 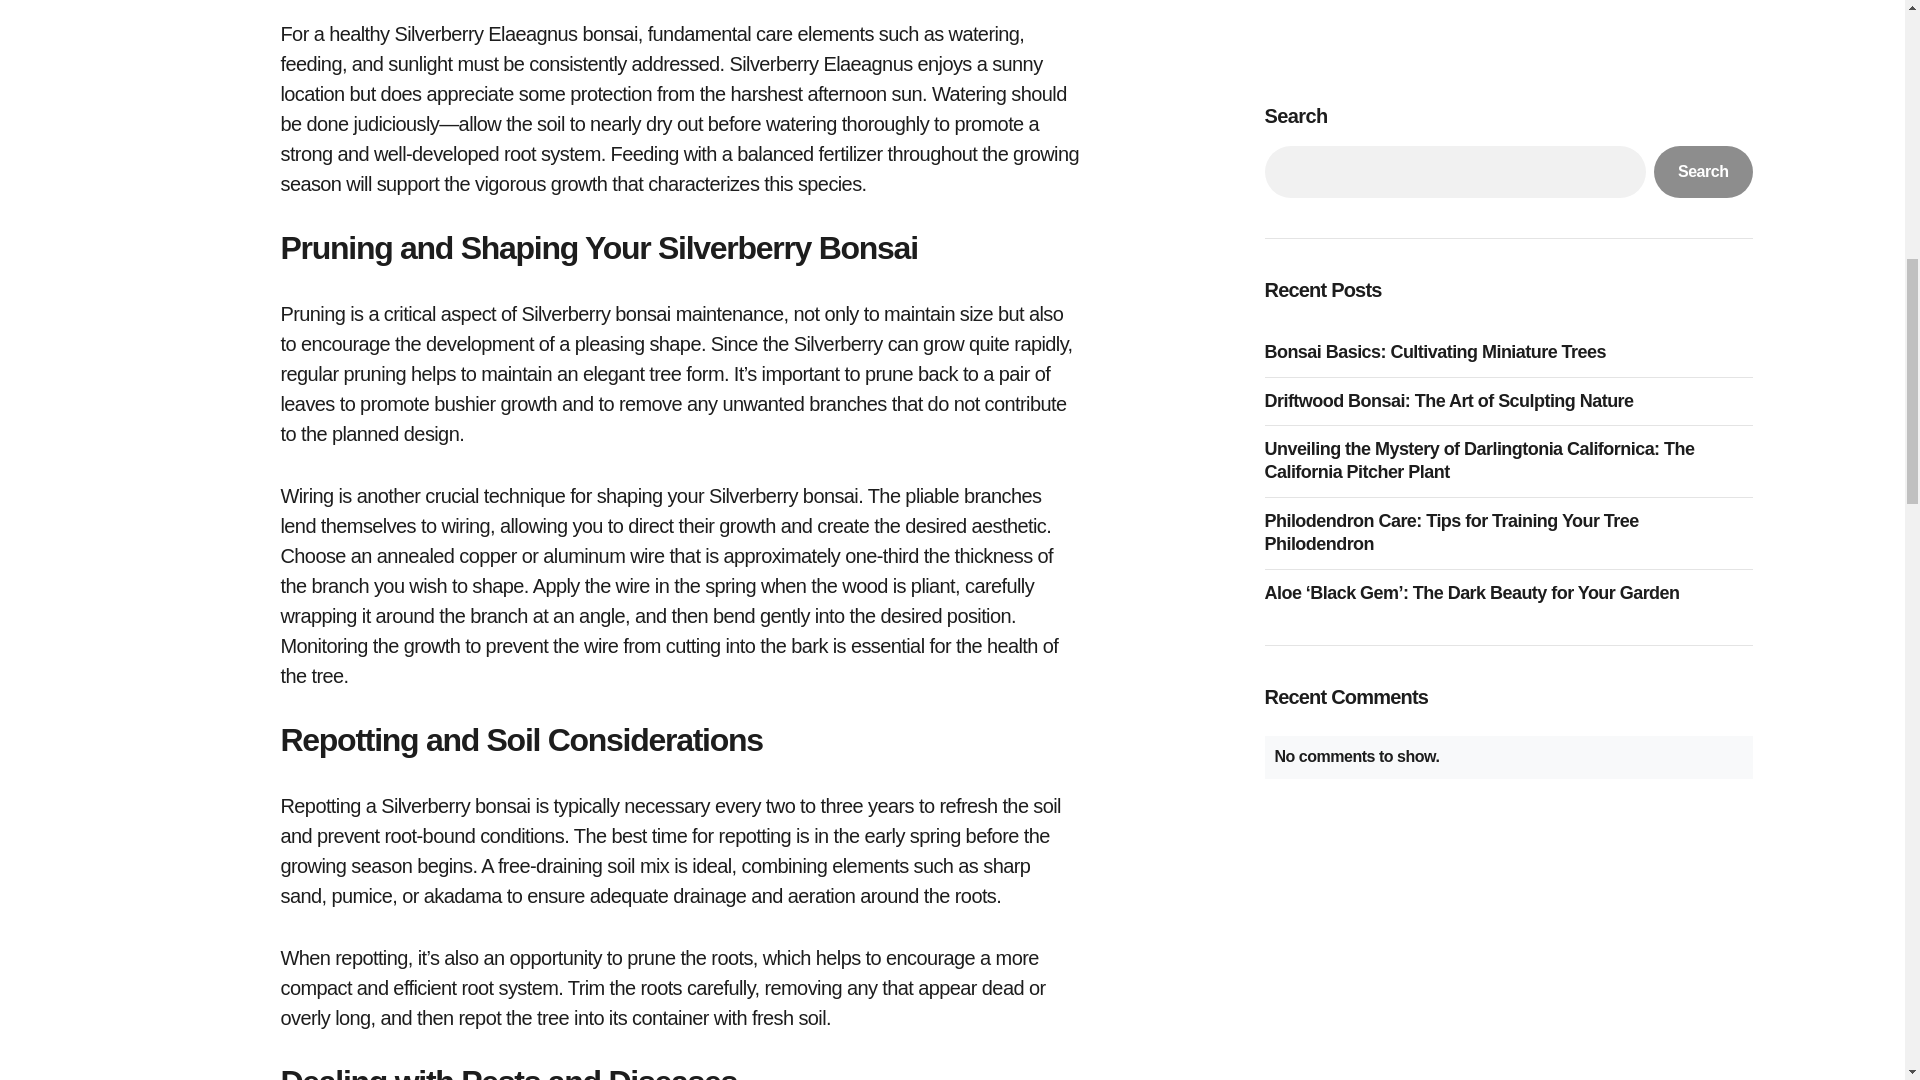 I want to click on Philodendron Care: Tips for Training Your Tree Philodendron, so click(x=1507, y=124).